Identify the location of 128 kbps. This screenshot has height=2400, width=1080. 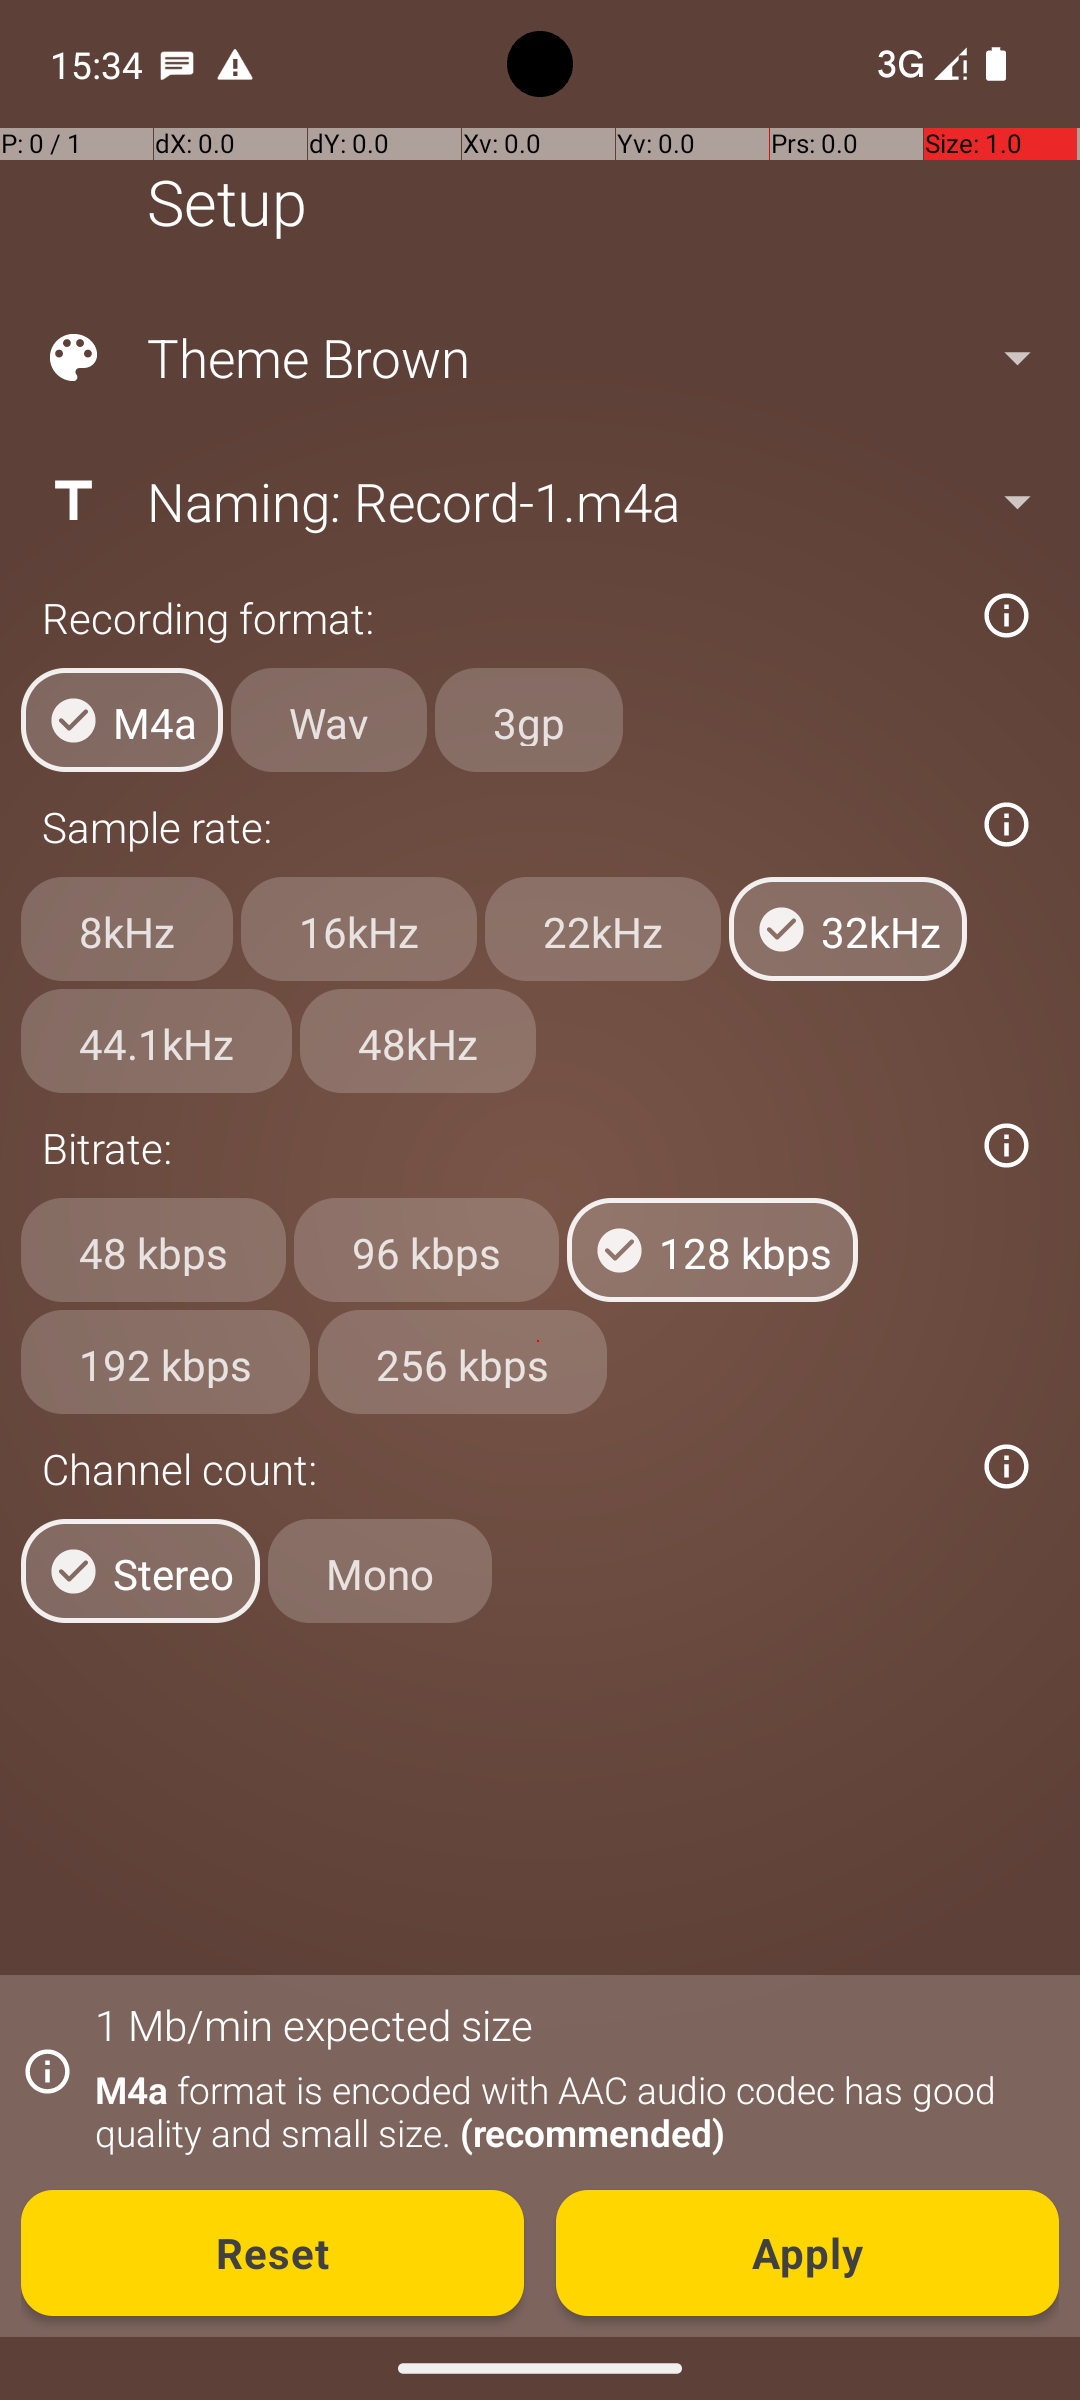
(712, 1250).